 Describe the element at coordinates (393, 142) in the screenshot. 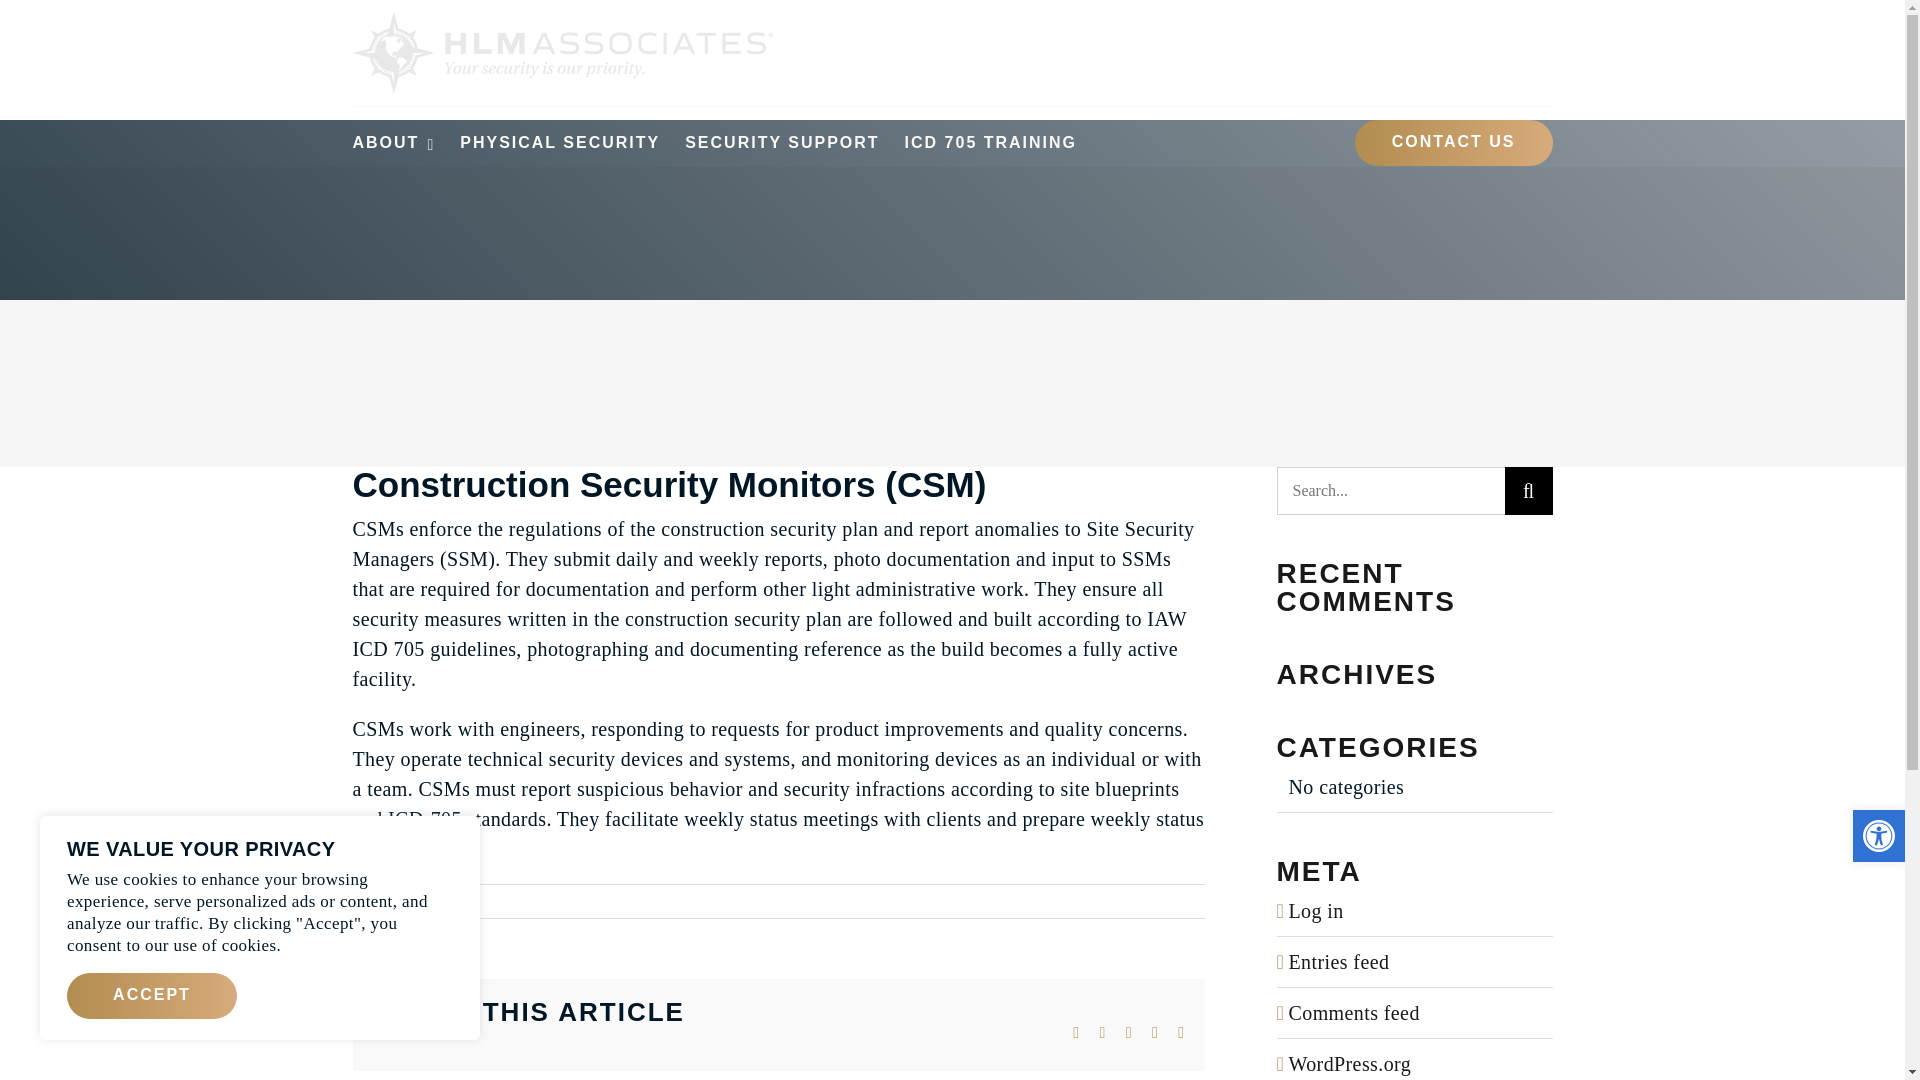

I see `ABOUT` at that location.